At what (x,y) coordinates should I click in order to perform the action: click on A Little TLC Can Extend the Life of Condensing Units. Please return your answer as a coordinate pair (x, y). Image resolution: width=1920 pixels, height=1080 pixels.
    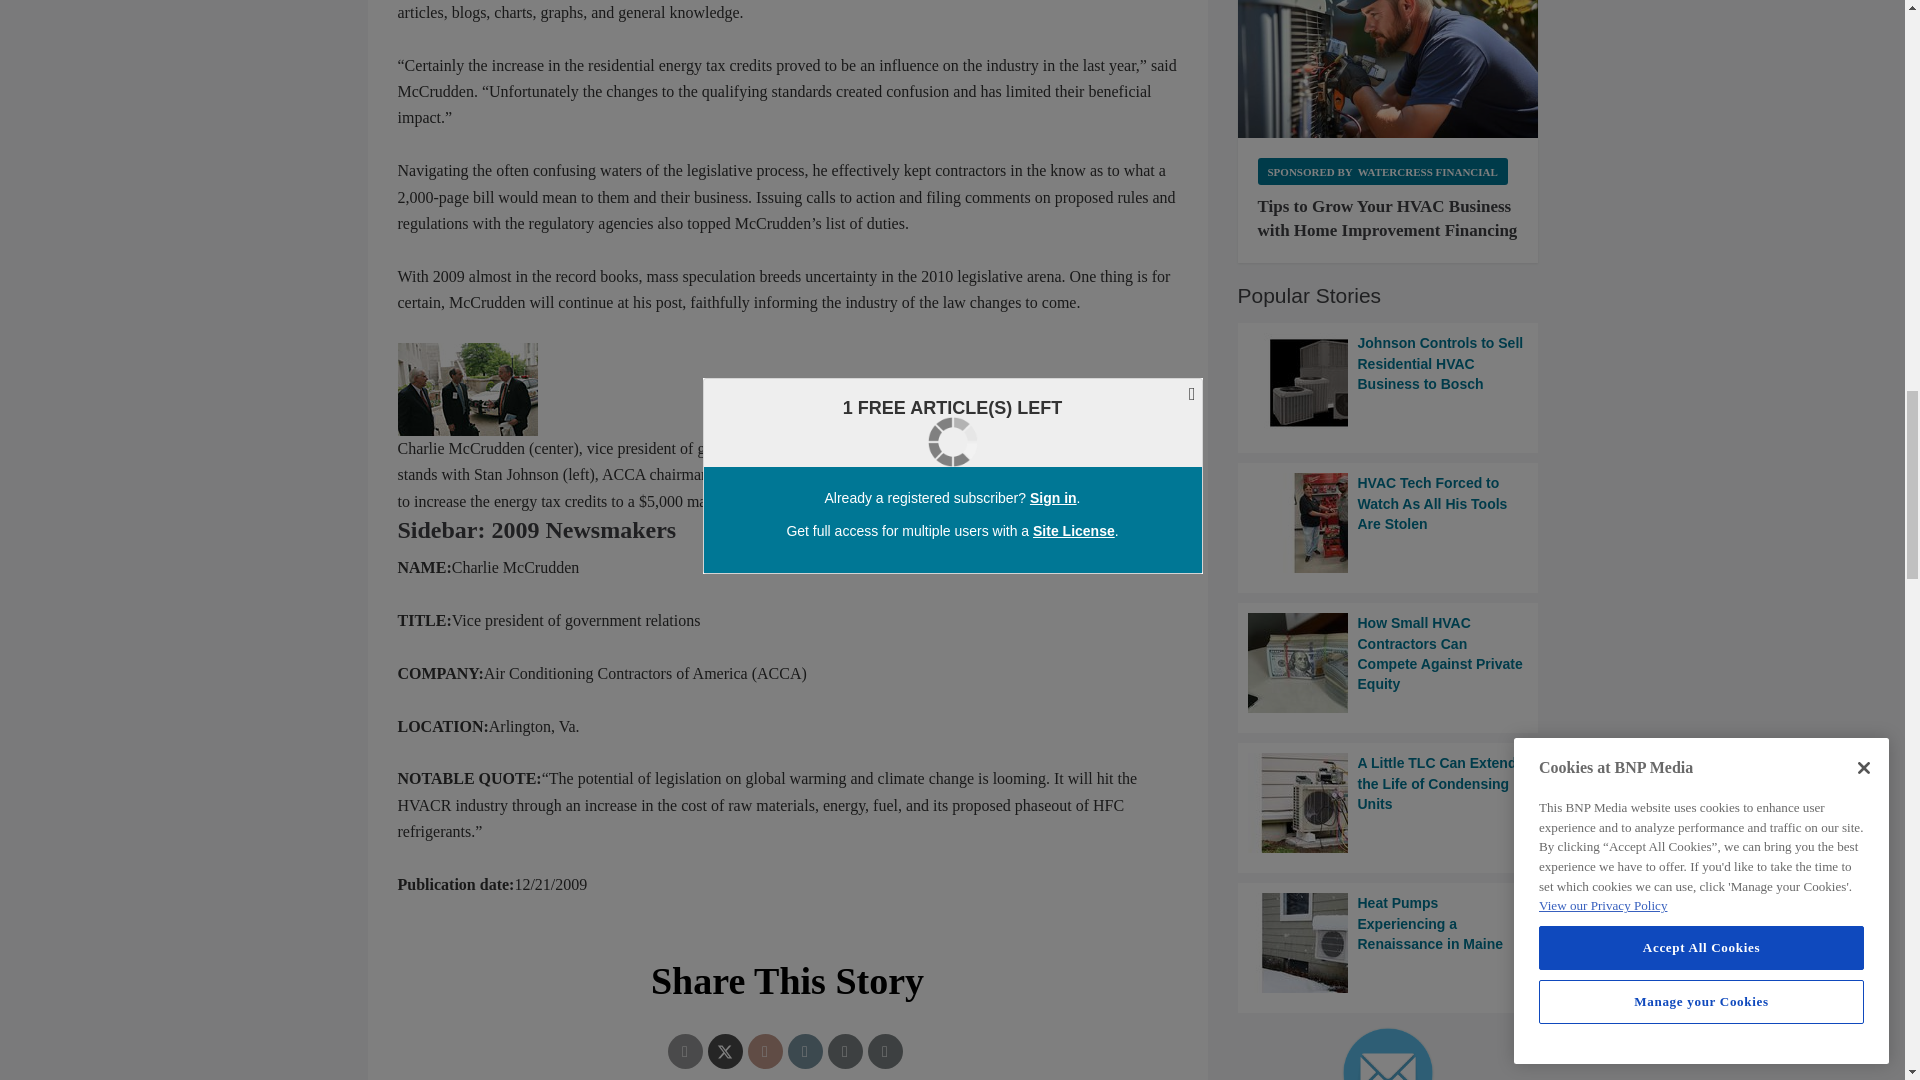
    Looking at the image, I should click on (1388, 802).